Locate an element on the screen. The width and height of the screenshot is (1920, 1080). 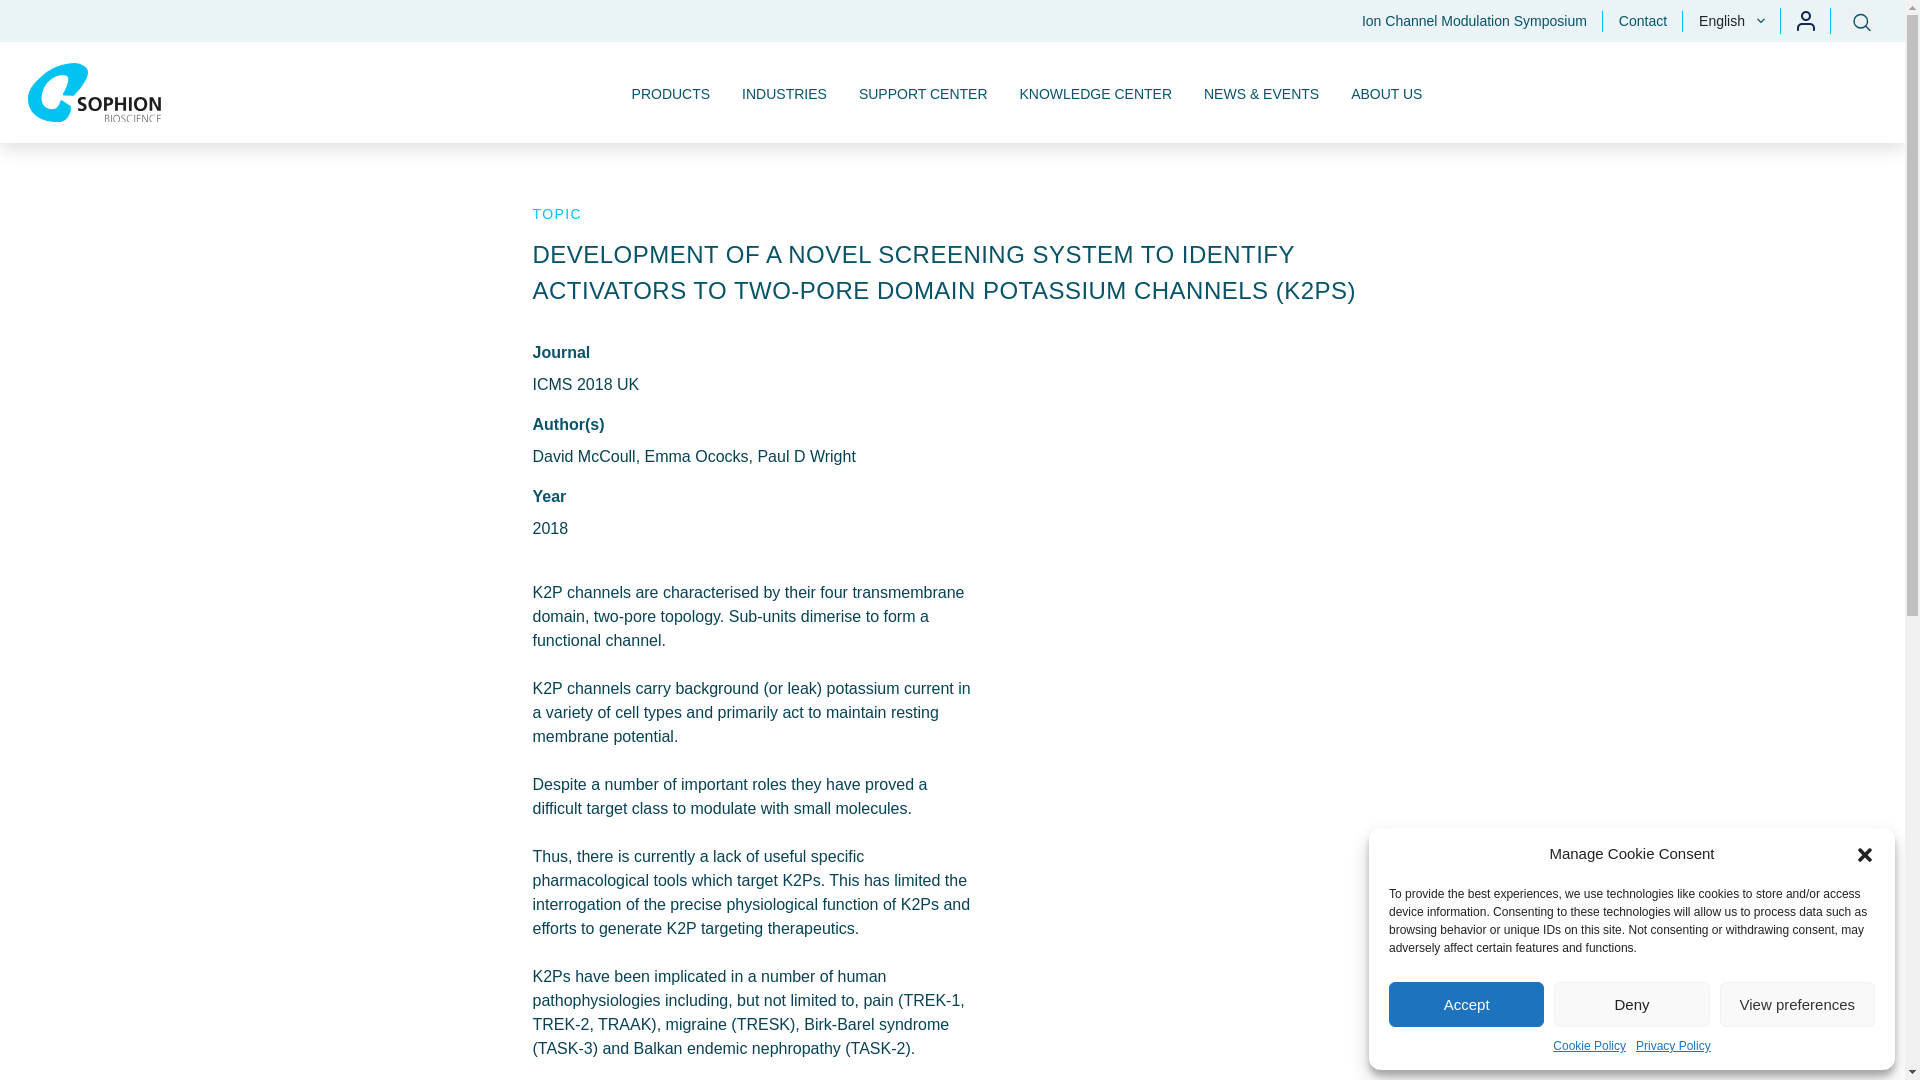
Accept is located at coordinates (1466, 1004).